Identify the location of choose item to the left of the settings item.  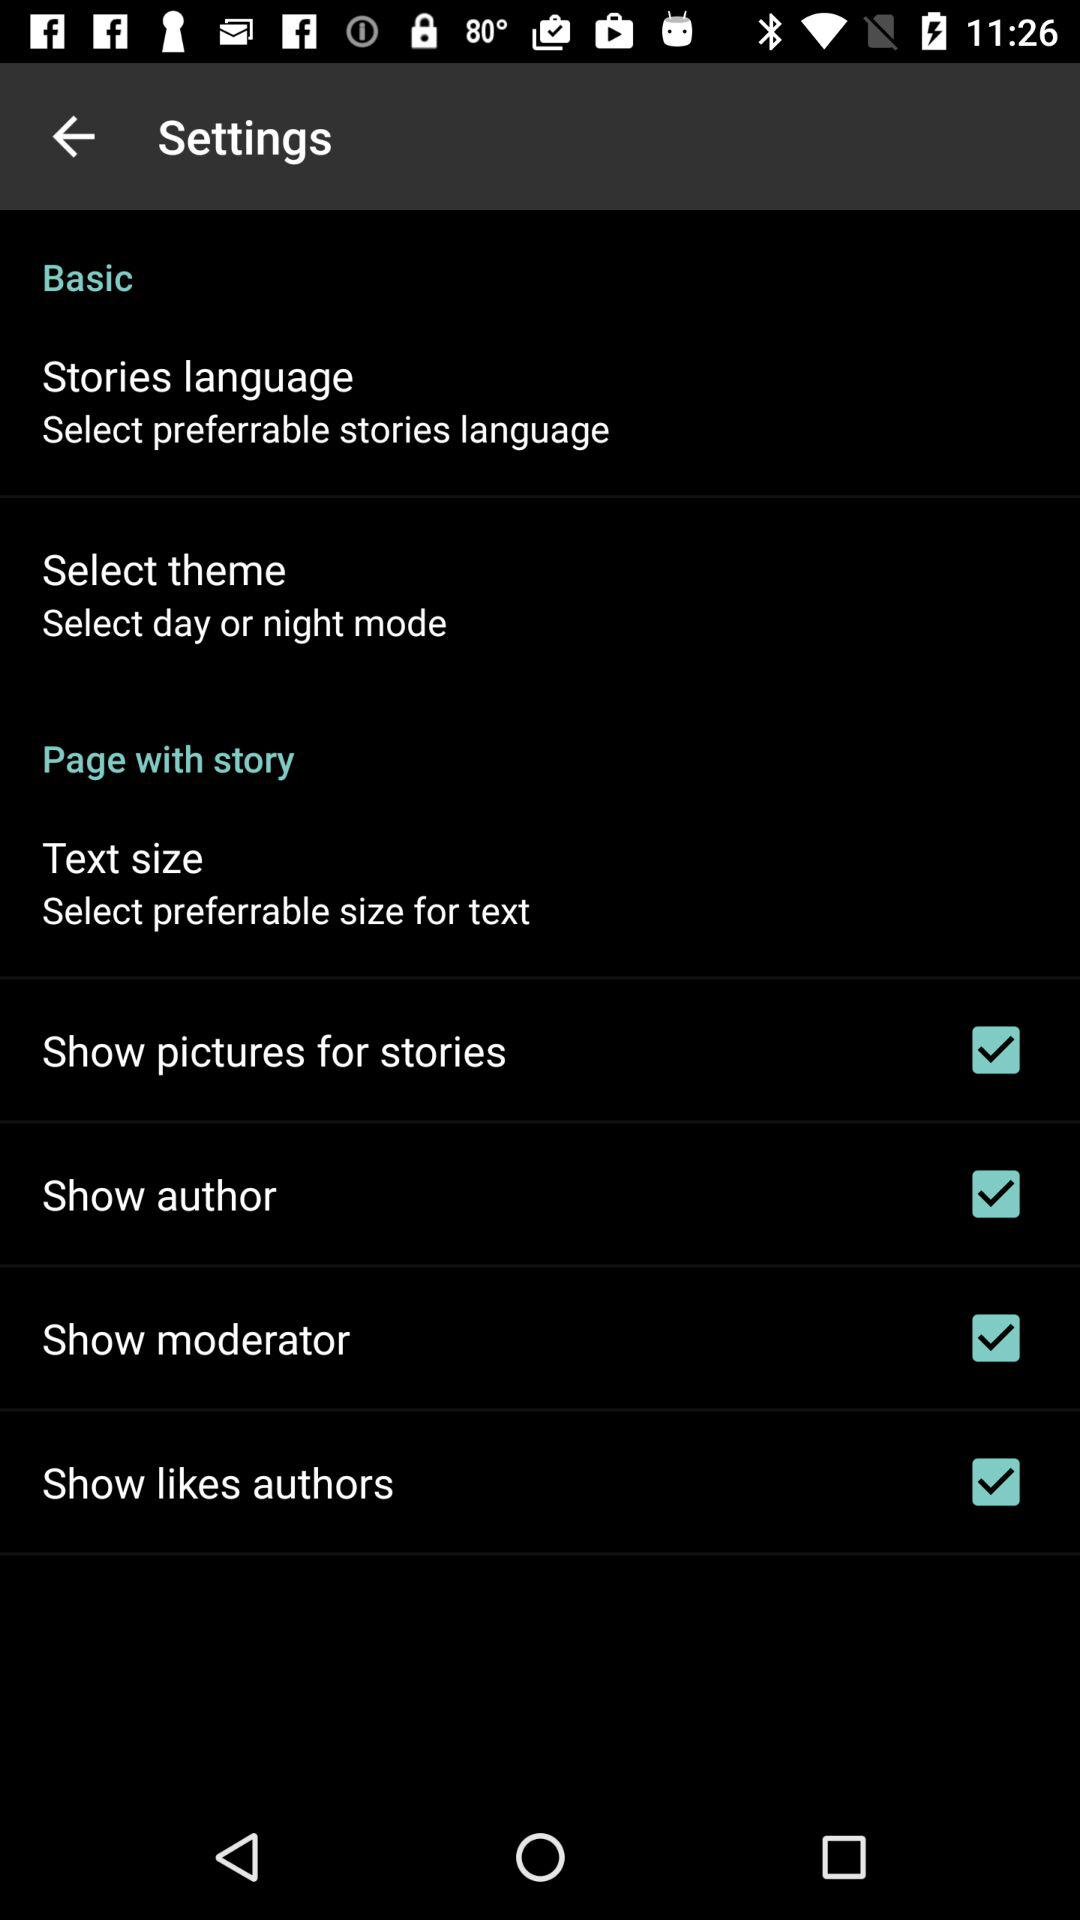
(73, 136).